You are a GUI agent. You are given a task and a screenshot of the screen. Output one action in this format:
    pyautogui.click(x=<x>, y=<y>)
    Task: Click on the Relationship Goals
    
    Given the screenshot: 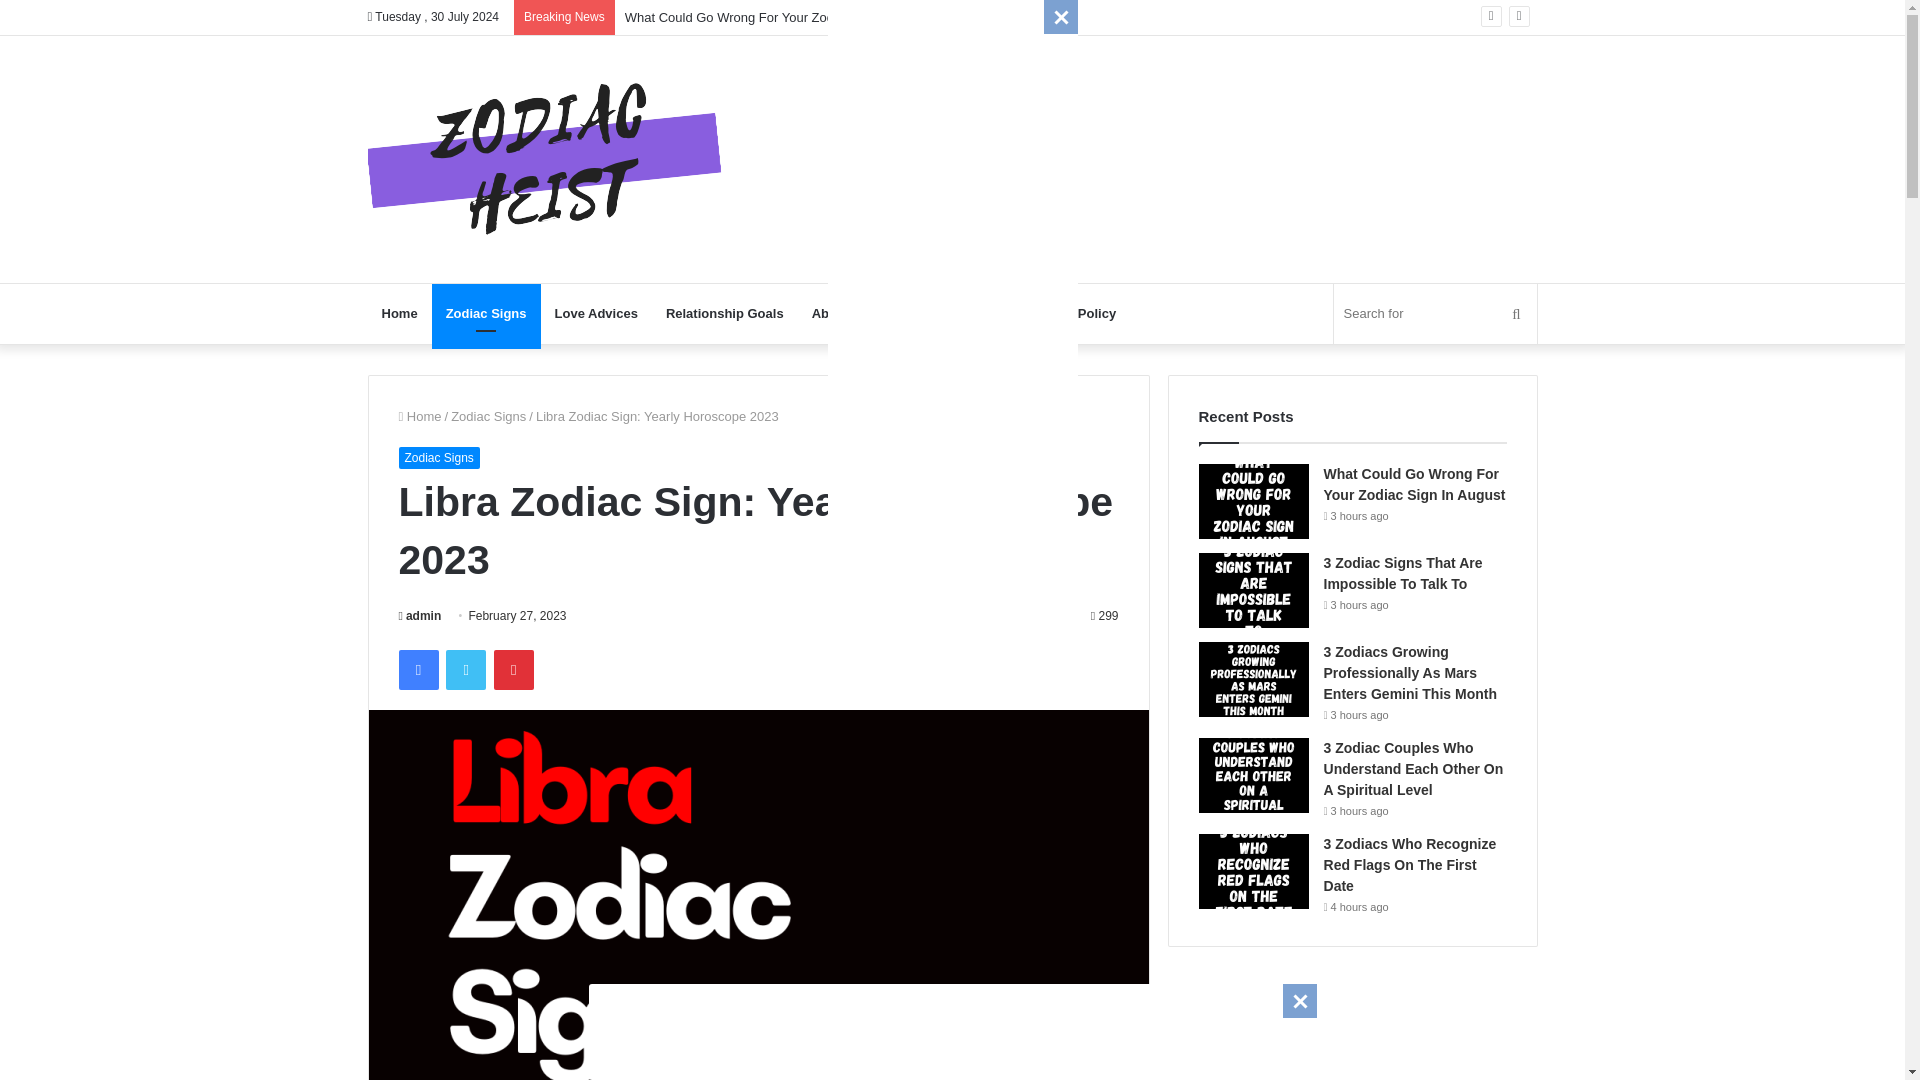 What is the action you would take?
    pyautogui.click(x=725, y=314)
    